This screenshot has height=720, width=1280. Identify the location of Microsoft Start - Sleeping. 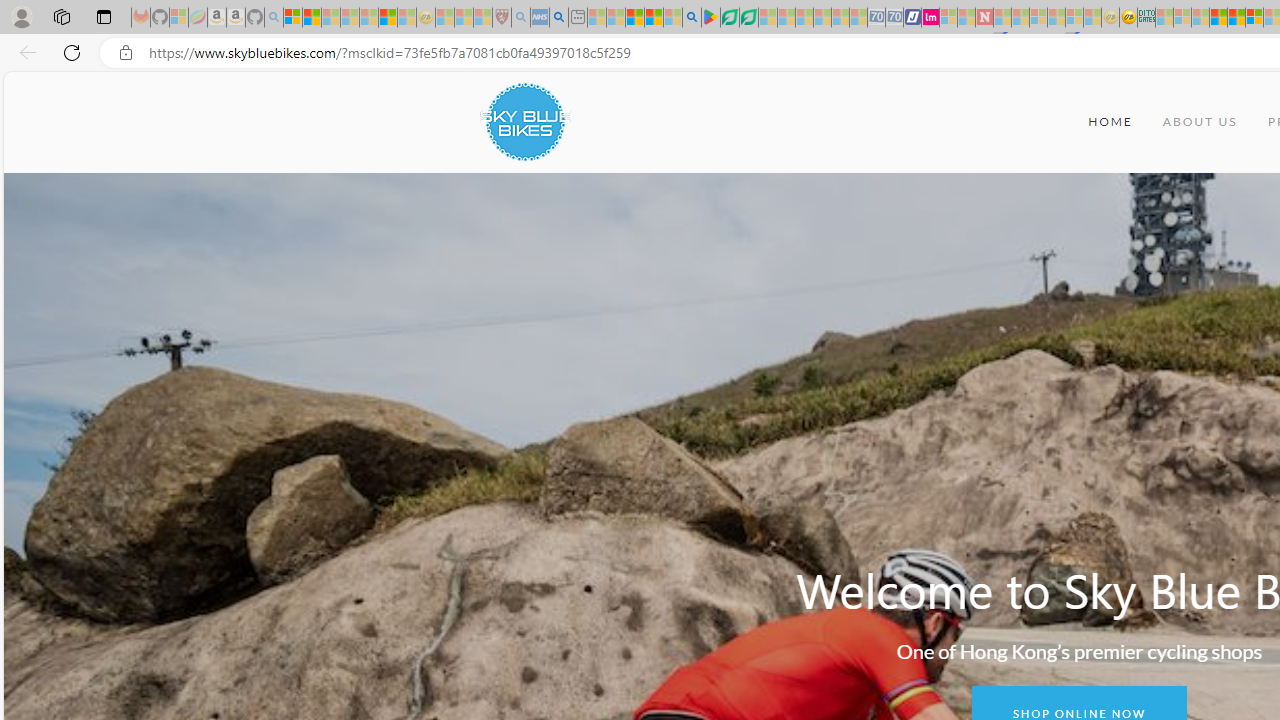
(966, 18).